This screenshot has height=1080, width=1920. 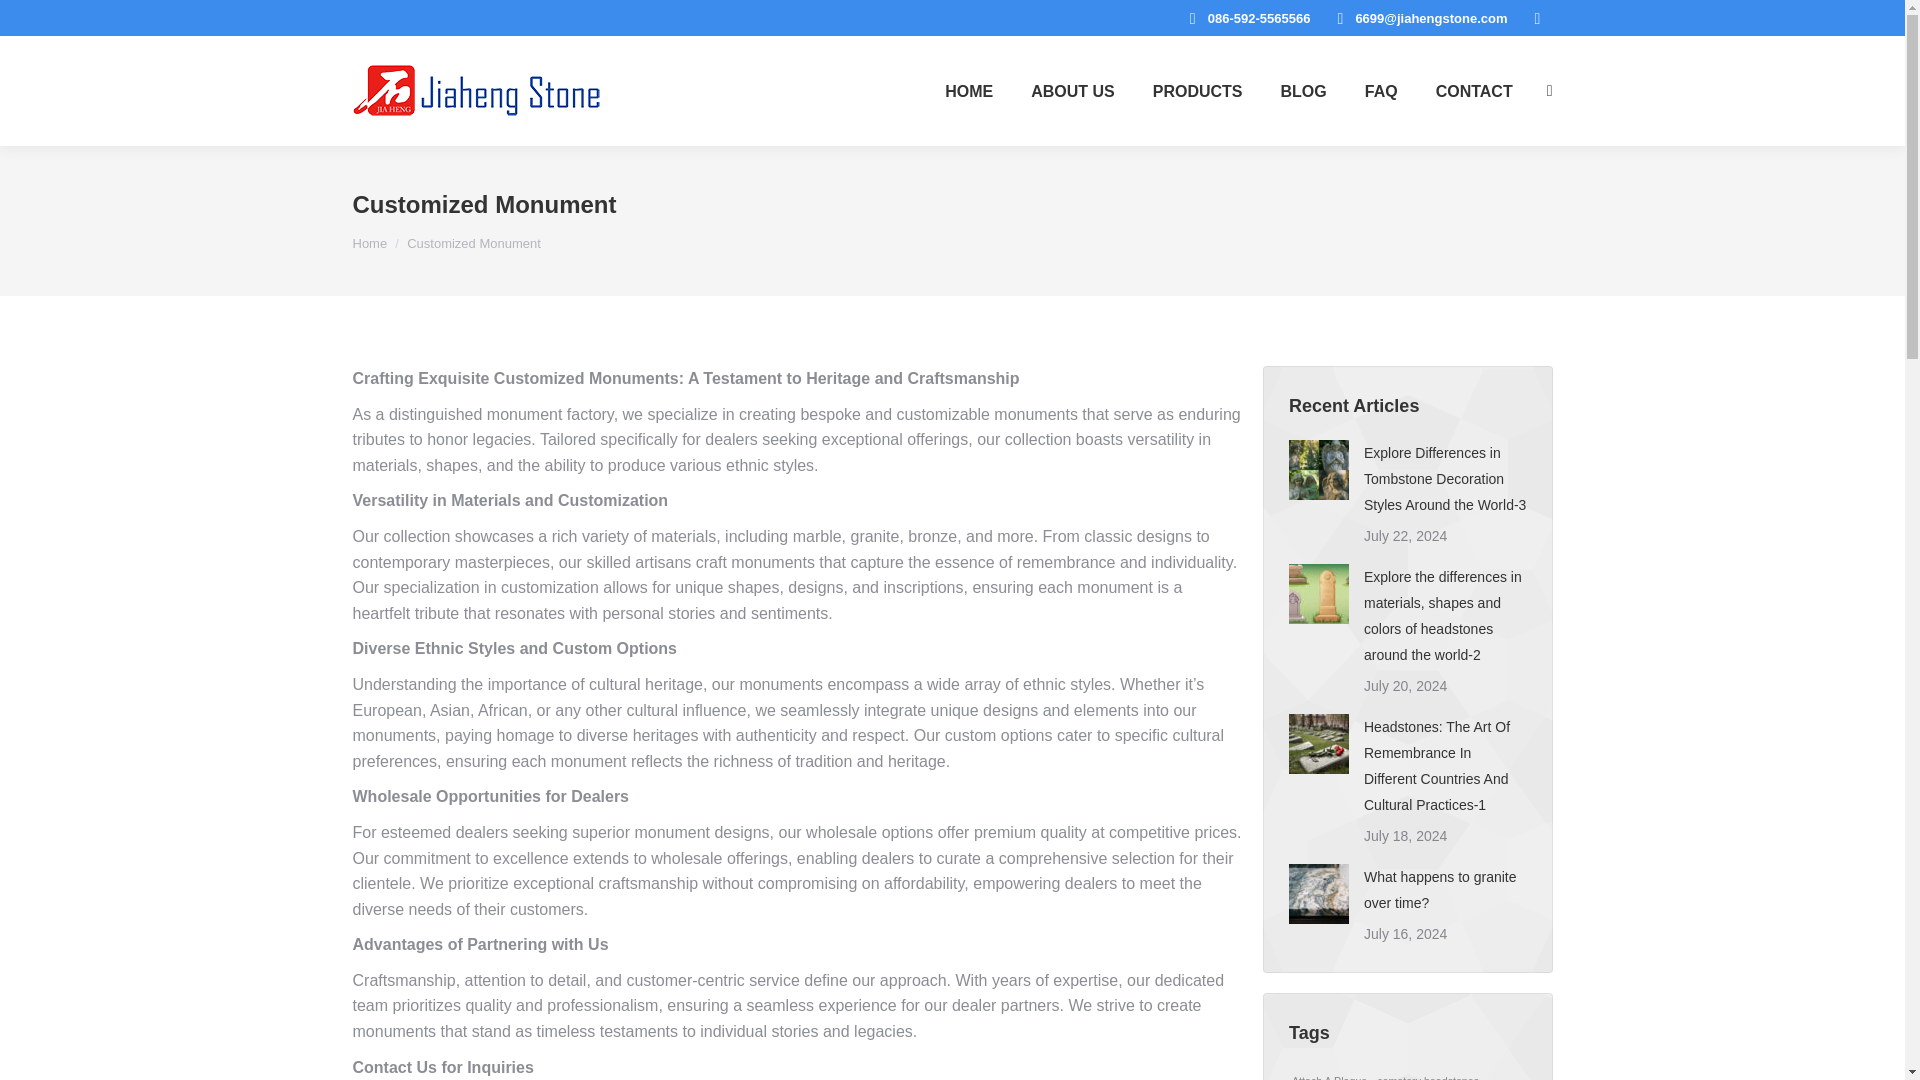 What do you see at coordinates (32, 22) in the screenshot?
I see `Go!` at bounding box center [32, 22].